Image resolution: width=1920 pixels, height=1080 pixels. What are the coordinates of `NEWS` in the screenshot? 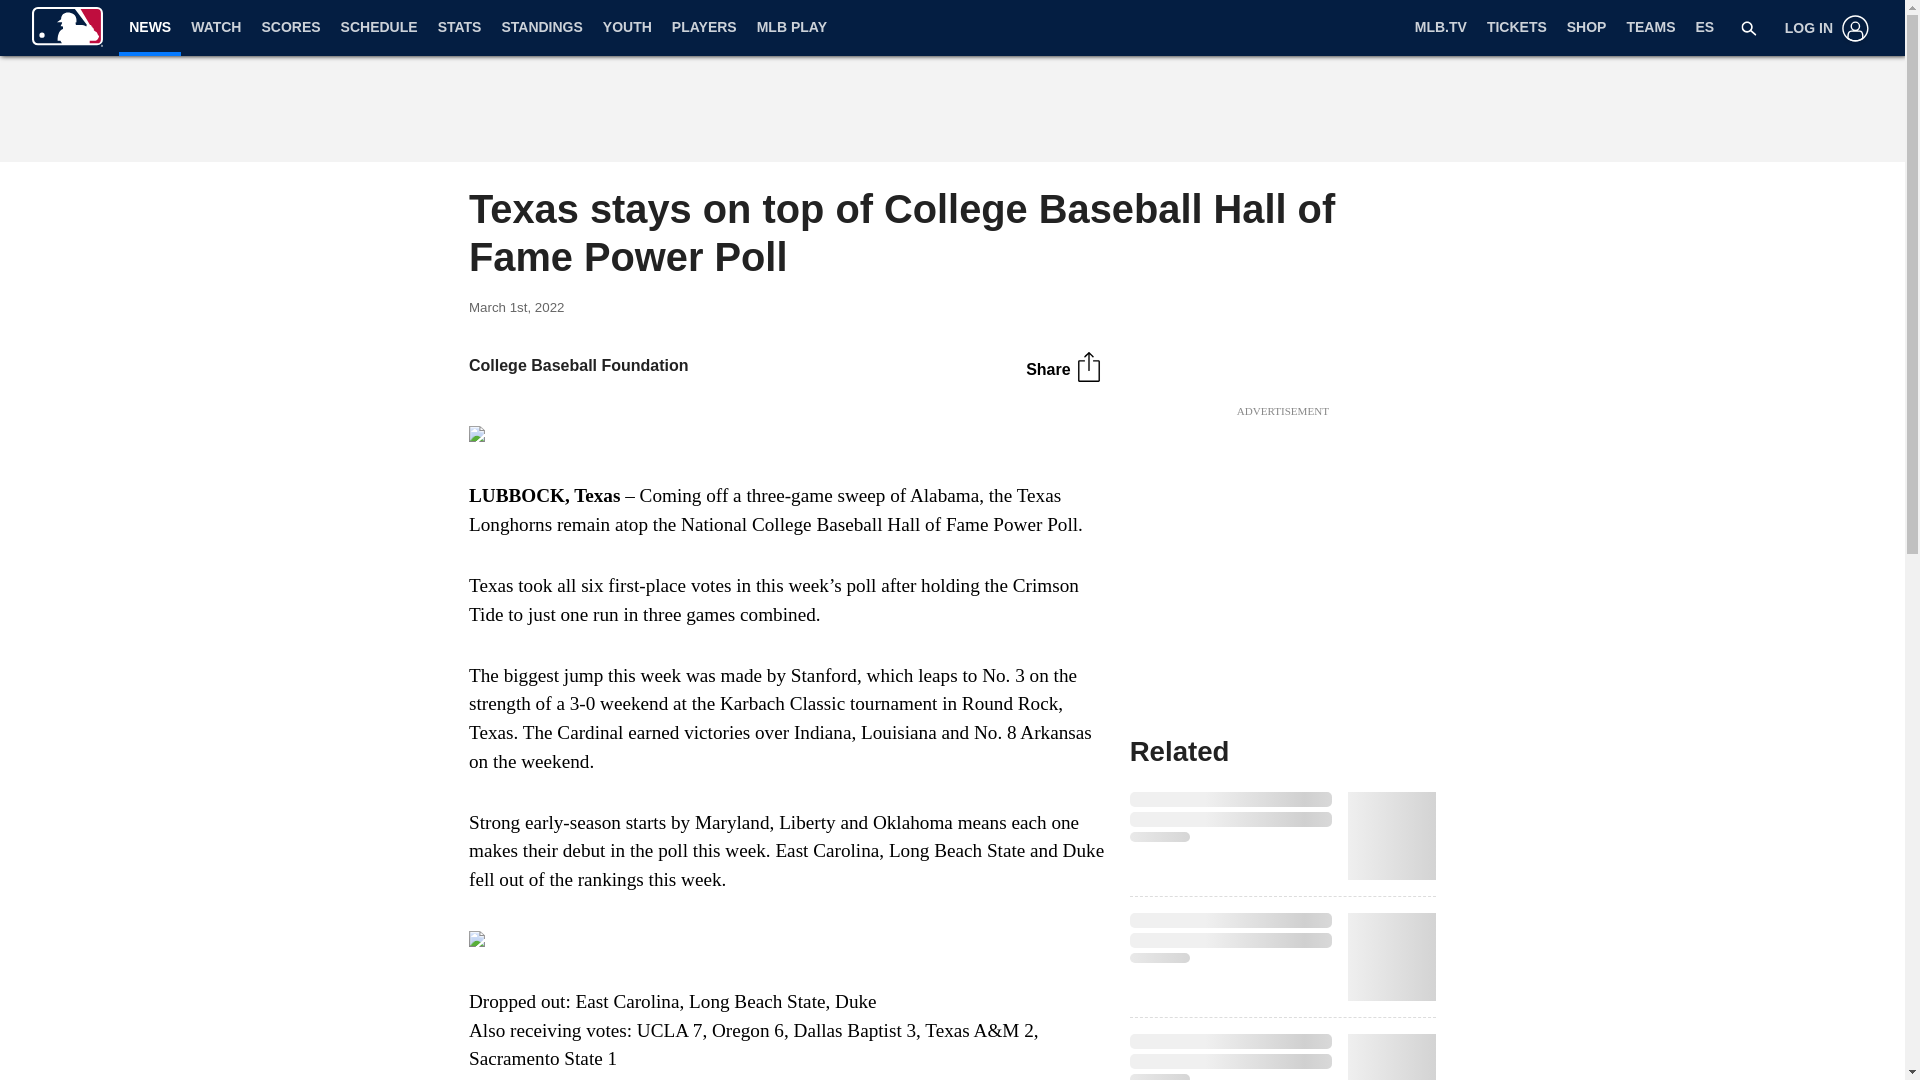 It's located at (150, 26).